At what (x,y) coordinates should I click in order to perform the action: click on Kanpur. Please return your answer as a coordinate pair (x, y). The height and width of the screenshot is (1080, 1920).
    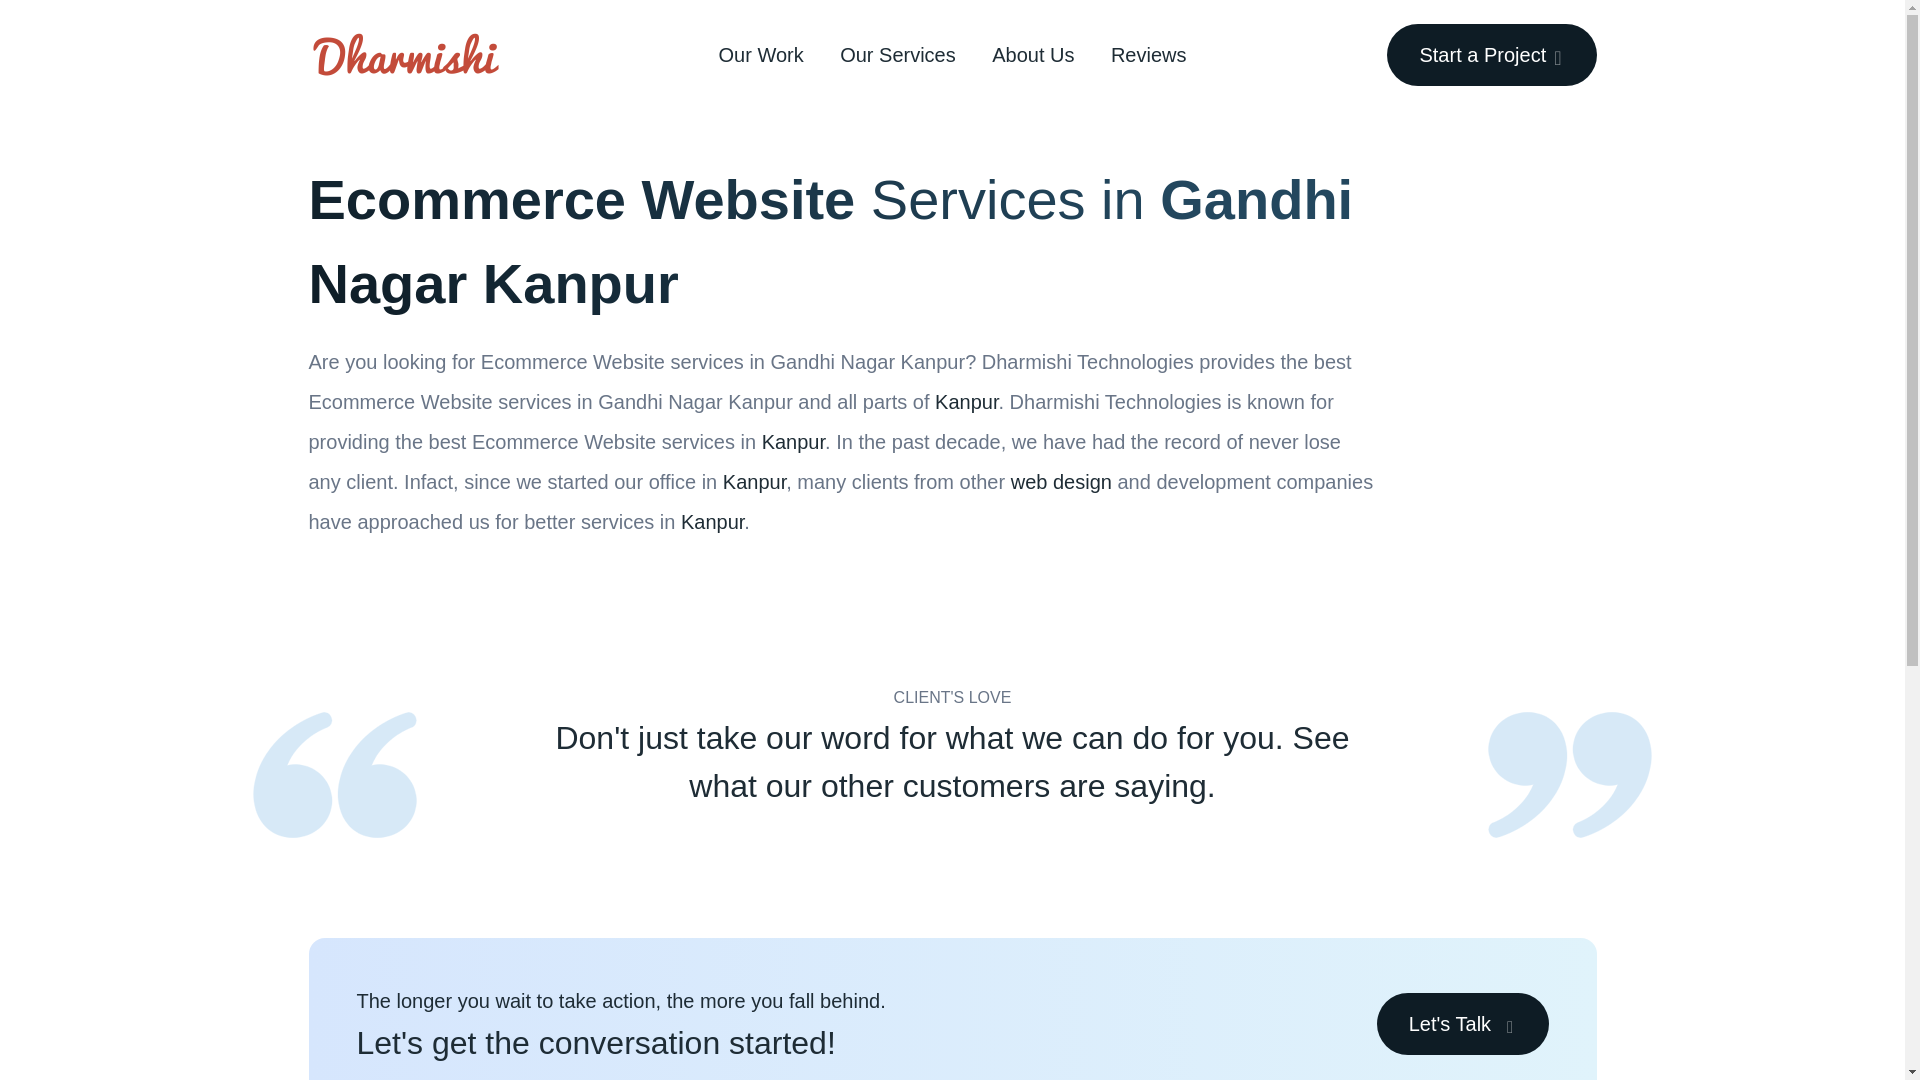
    Looking at the image, I should click on (712, 522).